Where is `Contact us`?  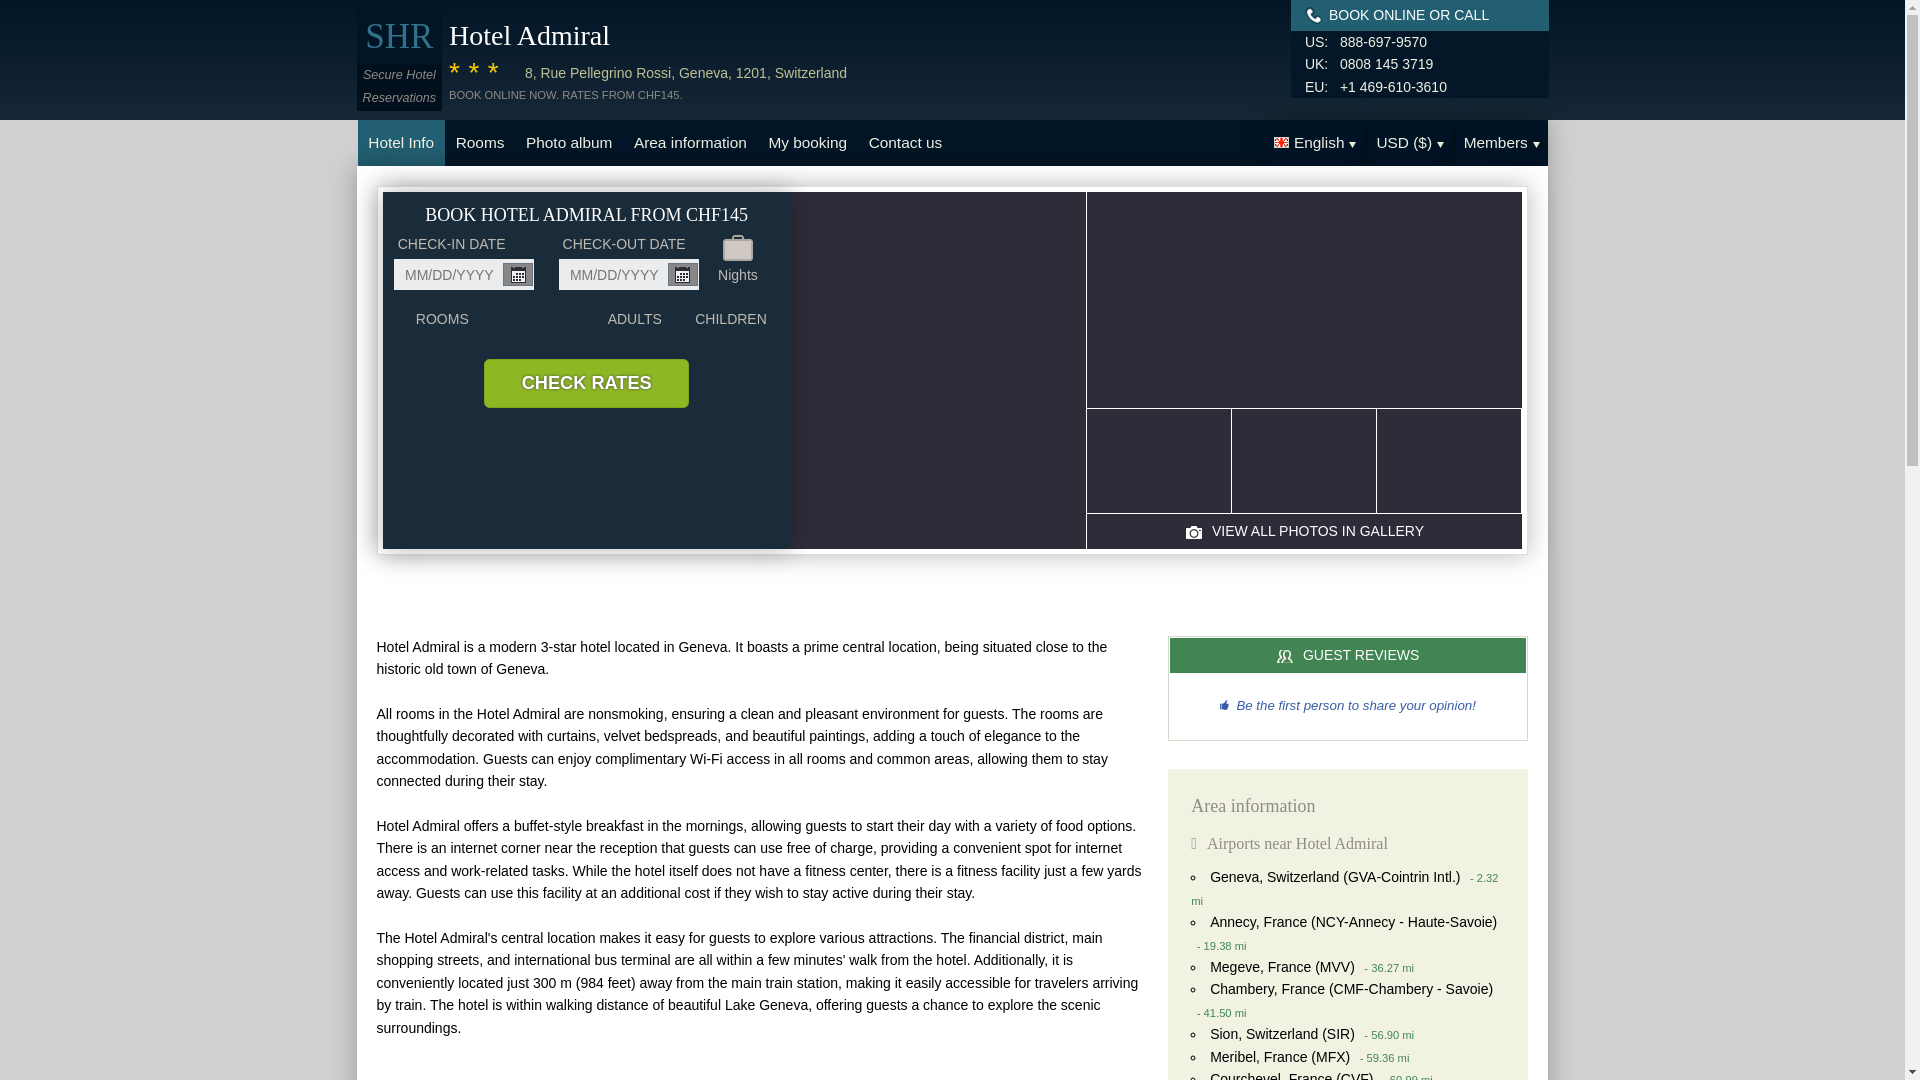 Contact us is located at coordinates (905, 142).